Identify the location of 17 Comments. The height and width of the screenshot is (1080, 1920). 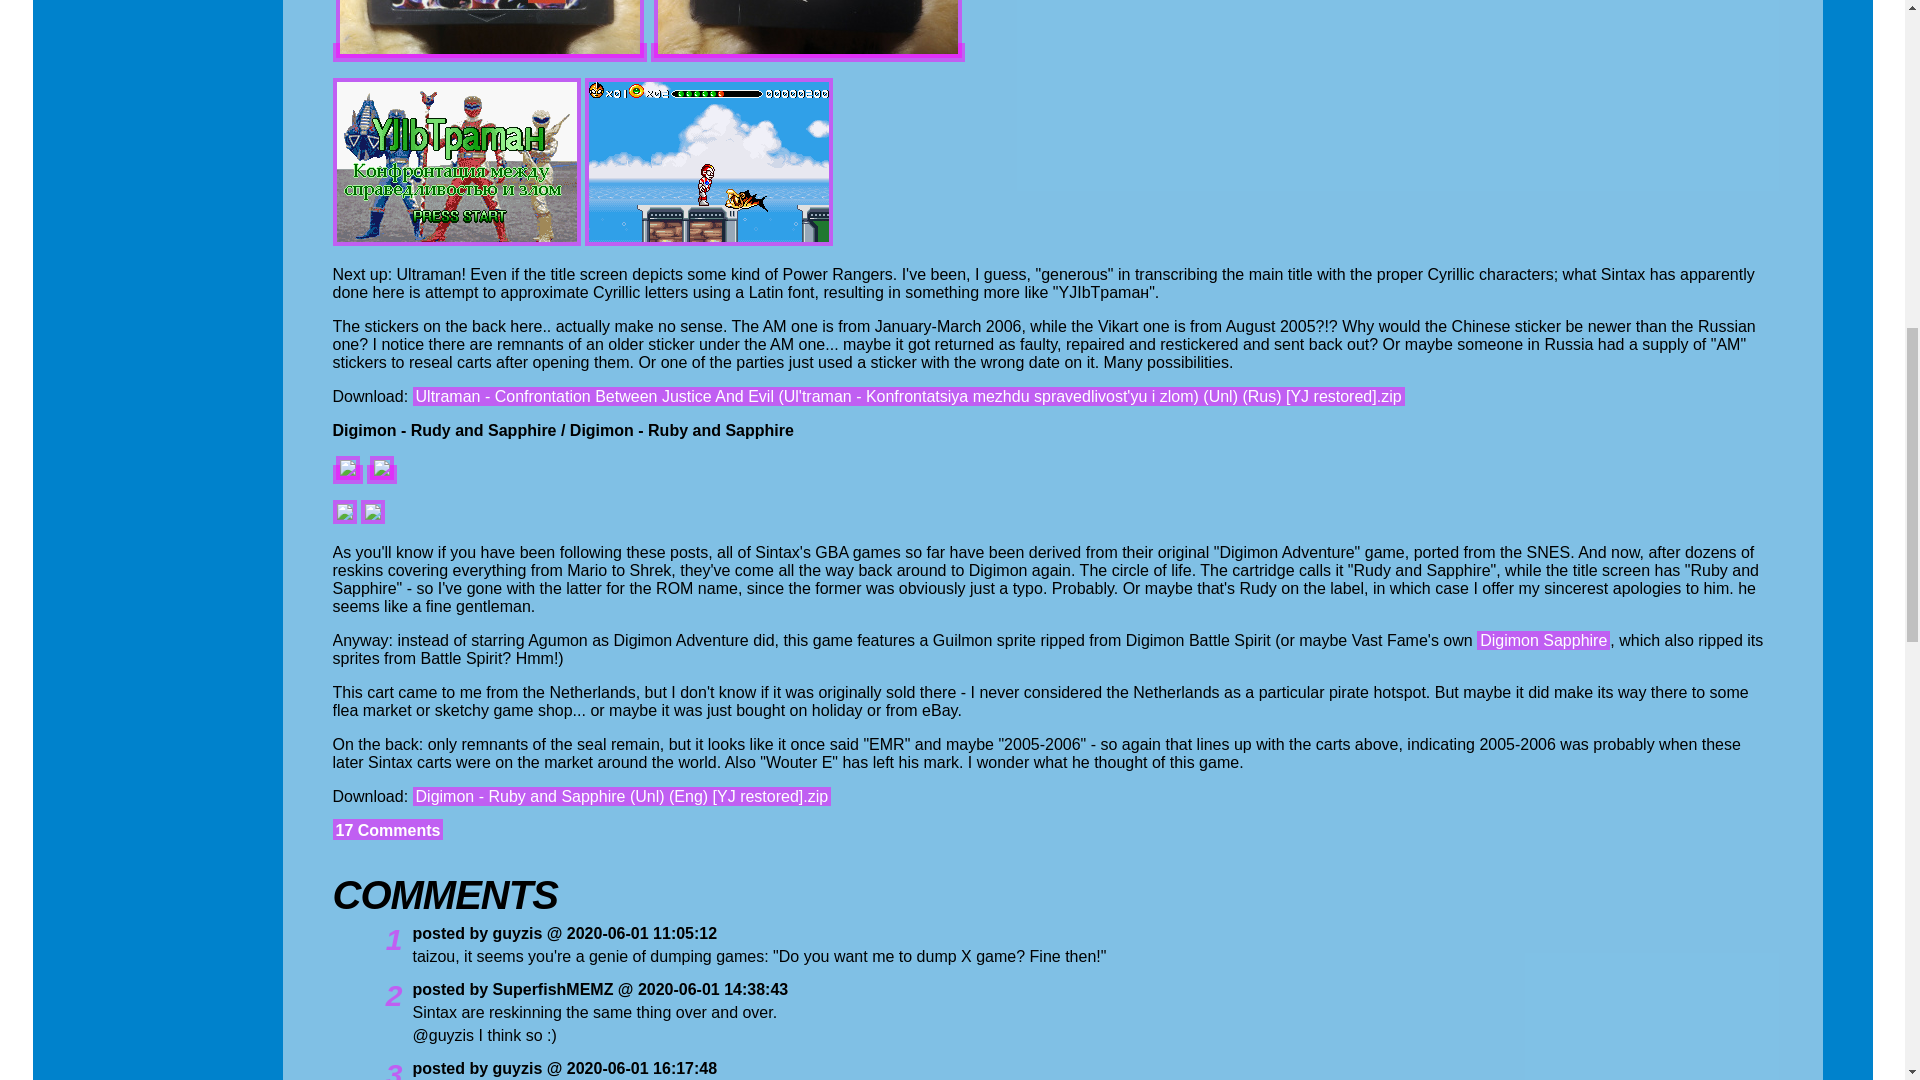
(388, 830).